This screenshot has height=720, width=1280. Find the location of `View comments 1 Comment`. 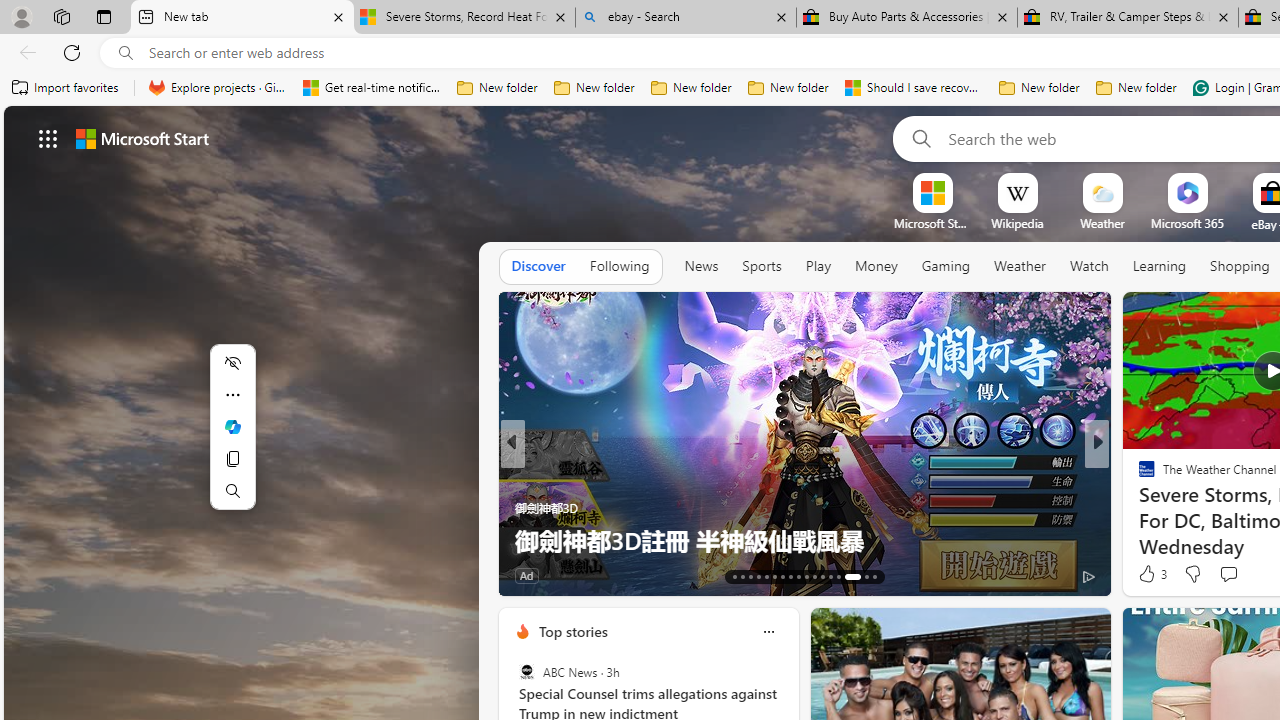

View comments 1 Comment is located at coordinates (619, 576).